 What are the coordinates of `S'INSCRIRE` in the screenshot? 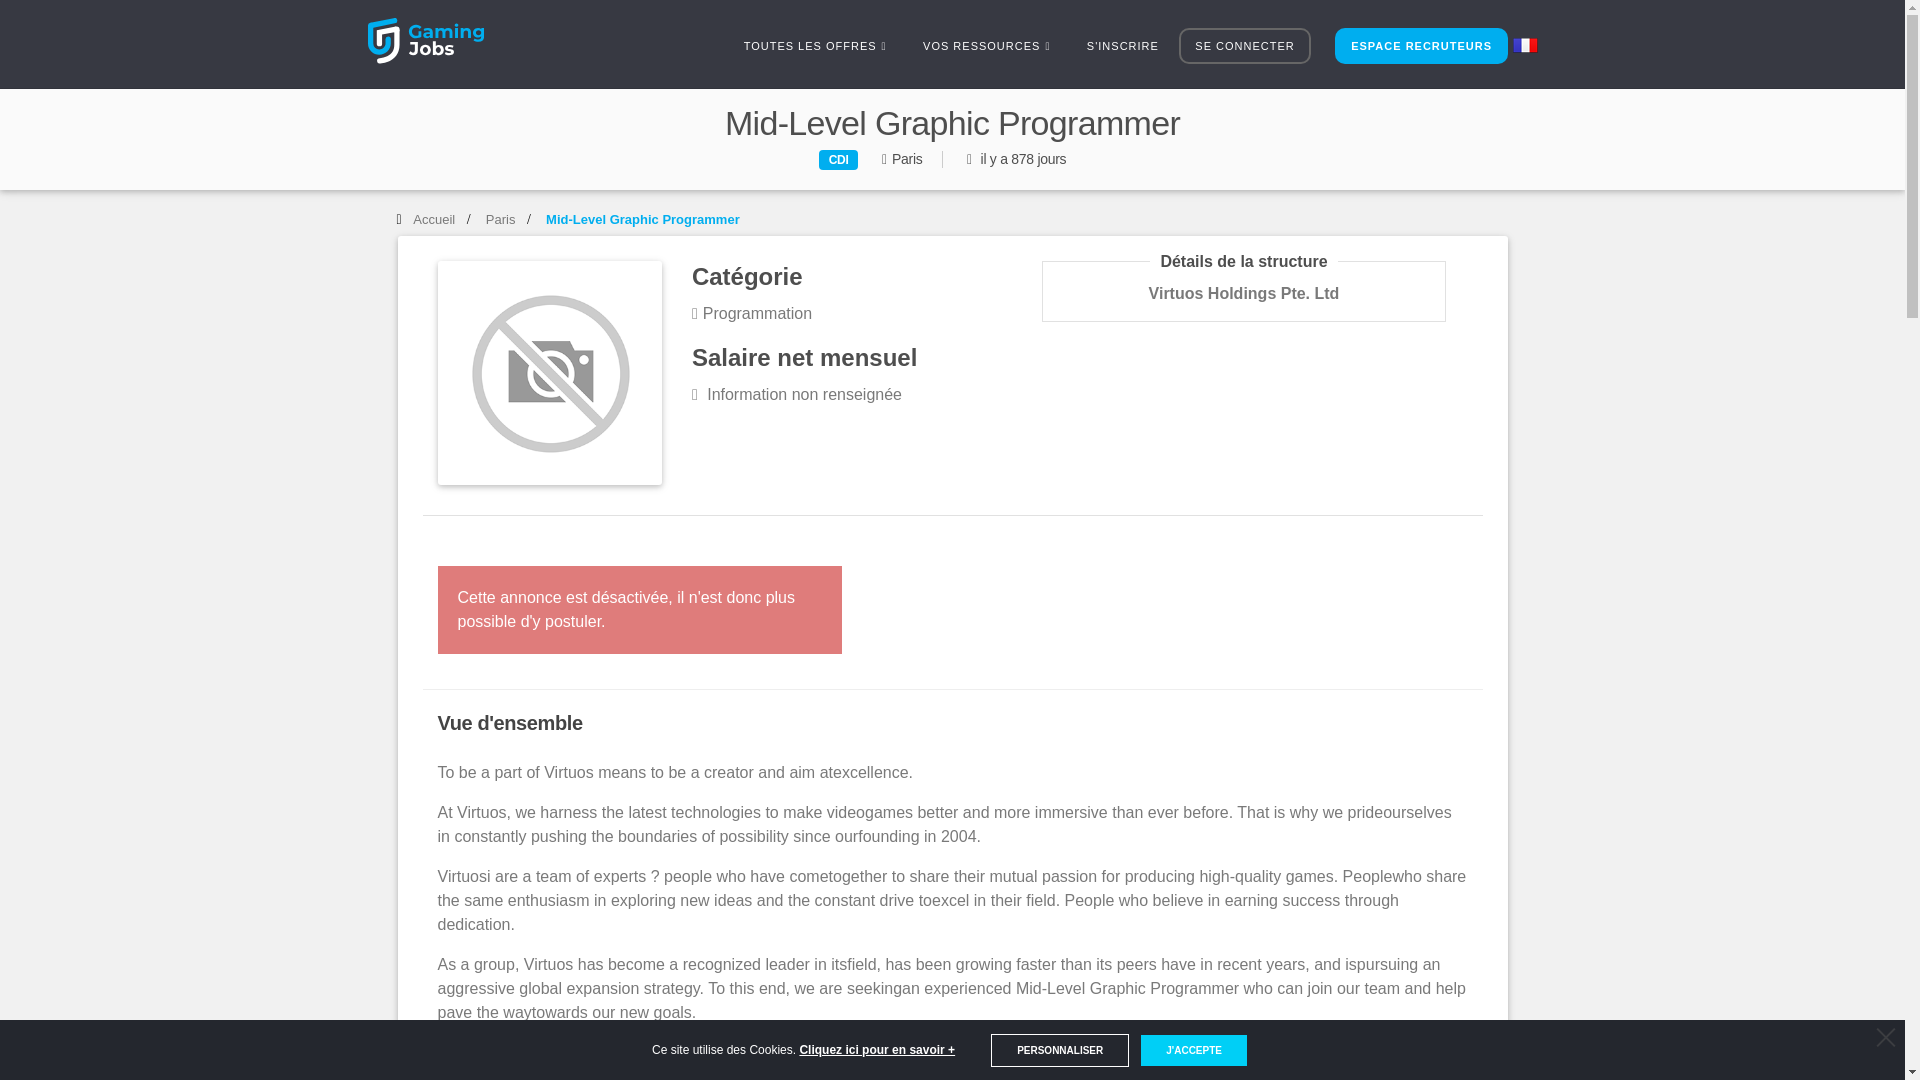 It's located at (1123, 46).